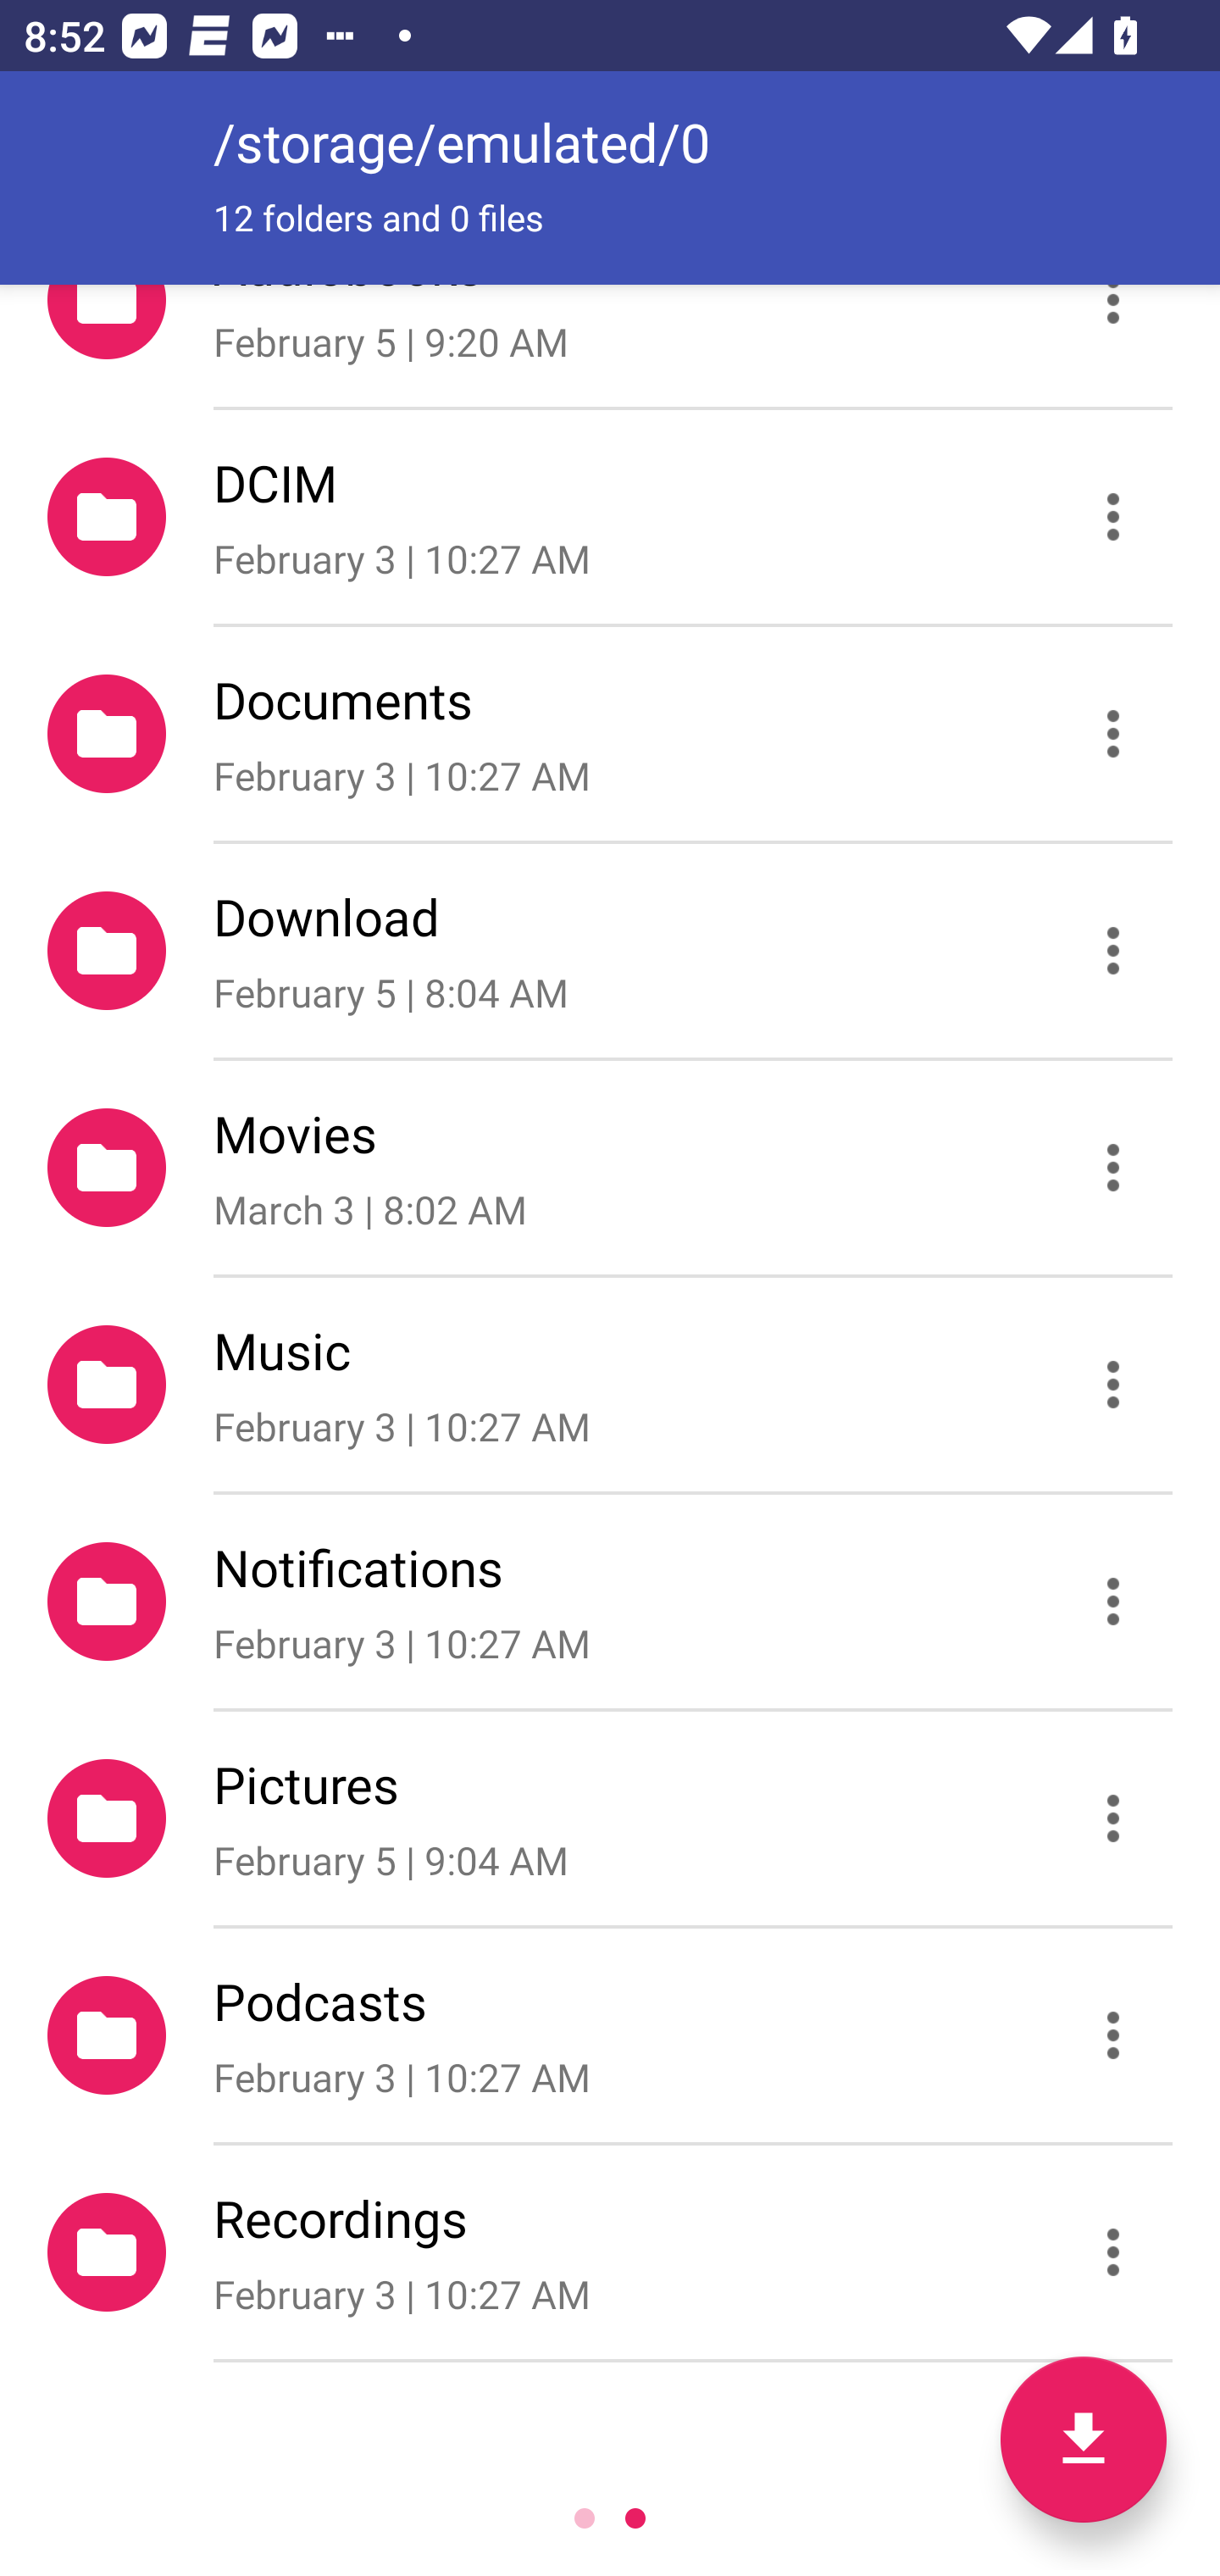 Image resolution: width=1220 pixels, height=2576 pixels. I want to click on DCIM February 3 | 10:27 AM, so click(610, 516).